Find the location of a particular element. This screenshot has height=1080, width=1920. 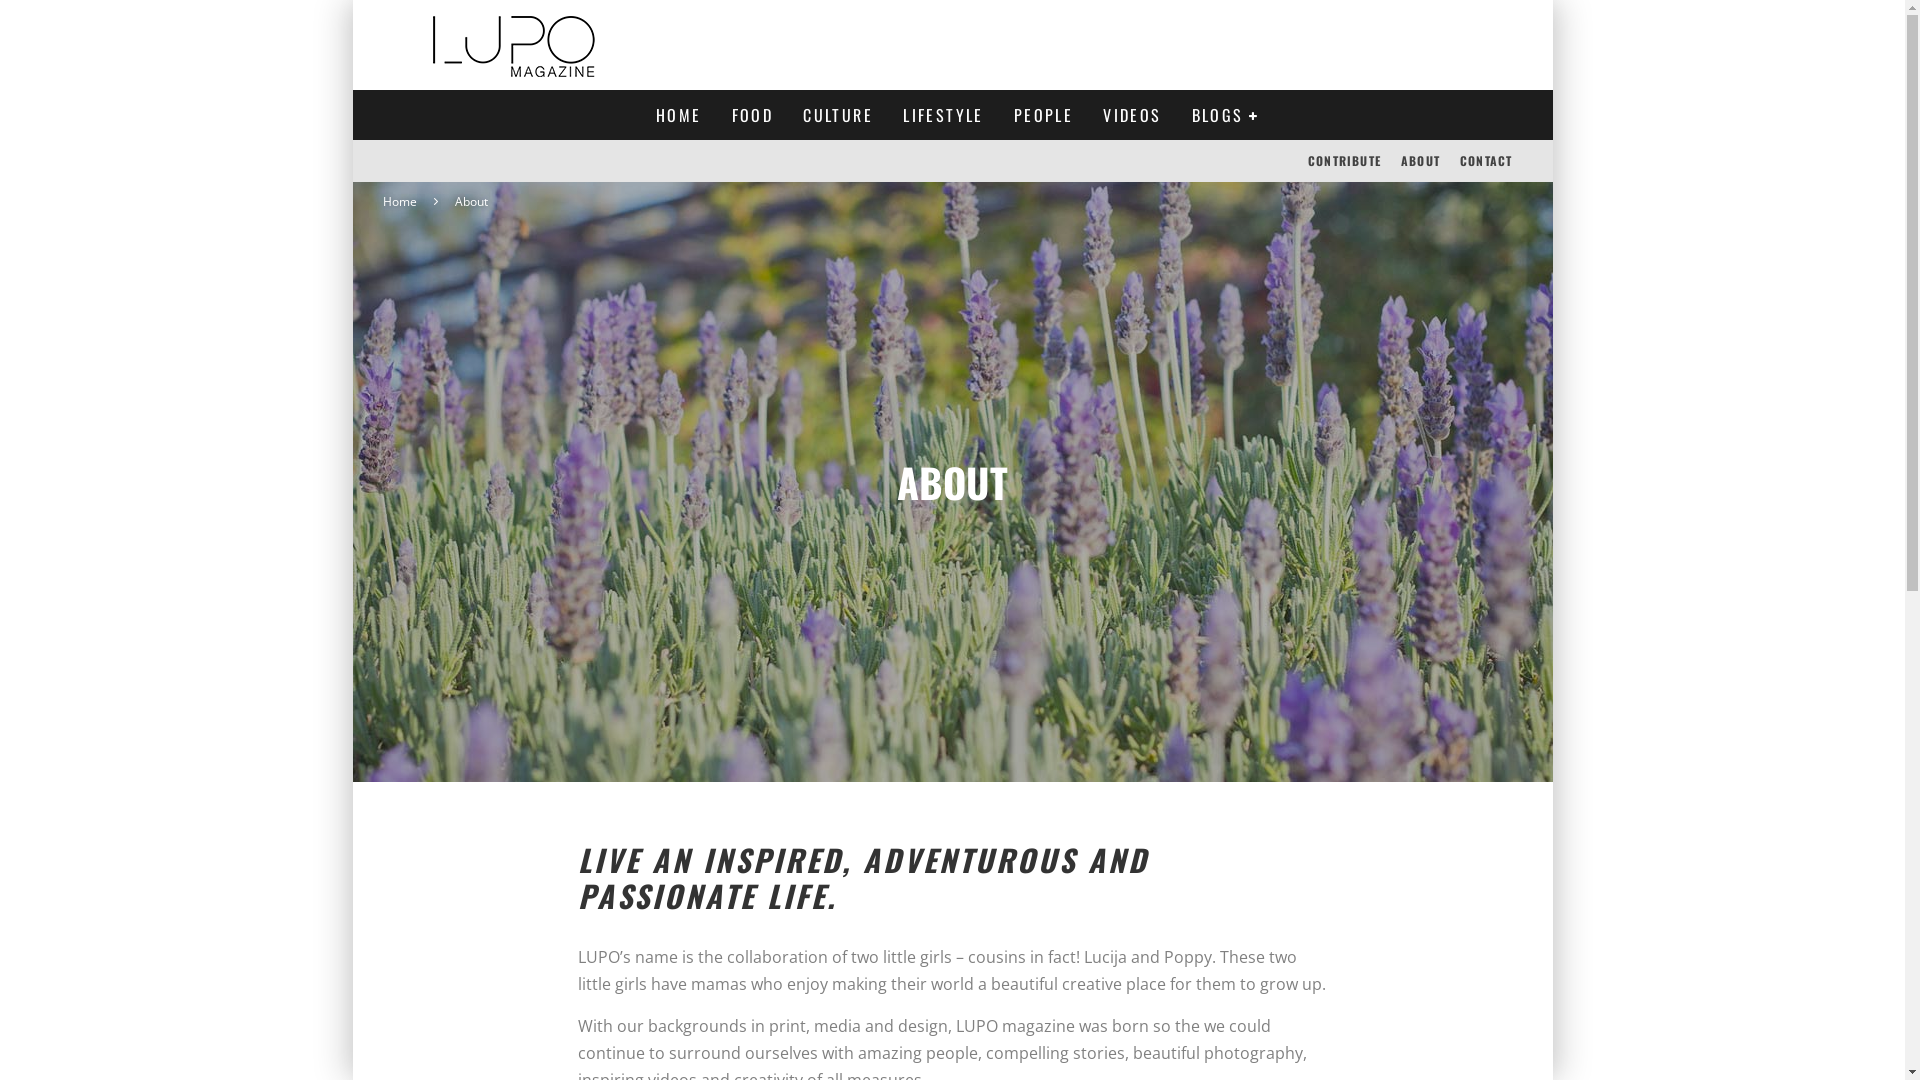

LIFESTYLE is located at coordinates (943, 115).